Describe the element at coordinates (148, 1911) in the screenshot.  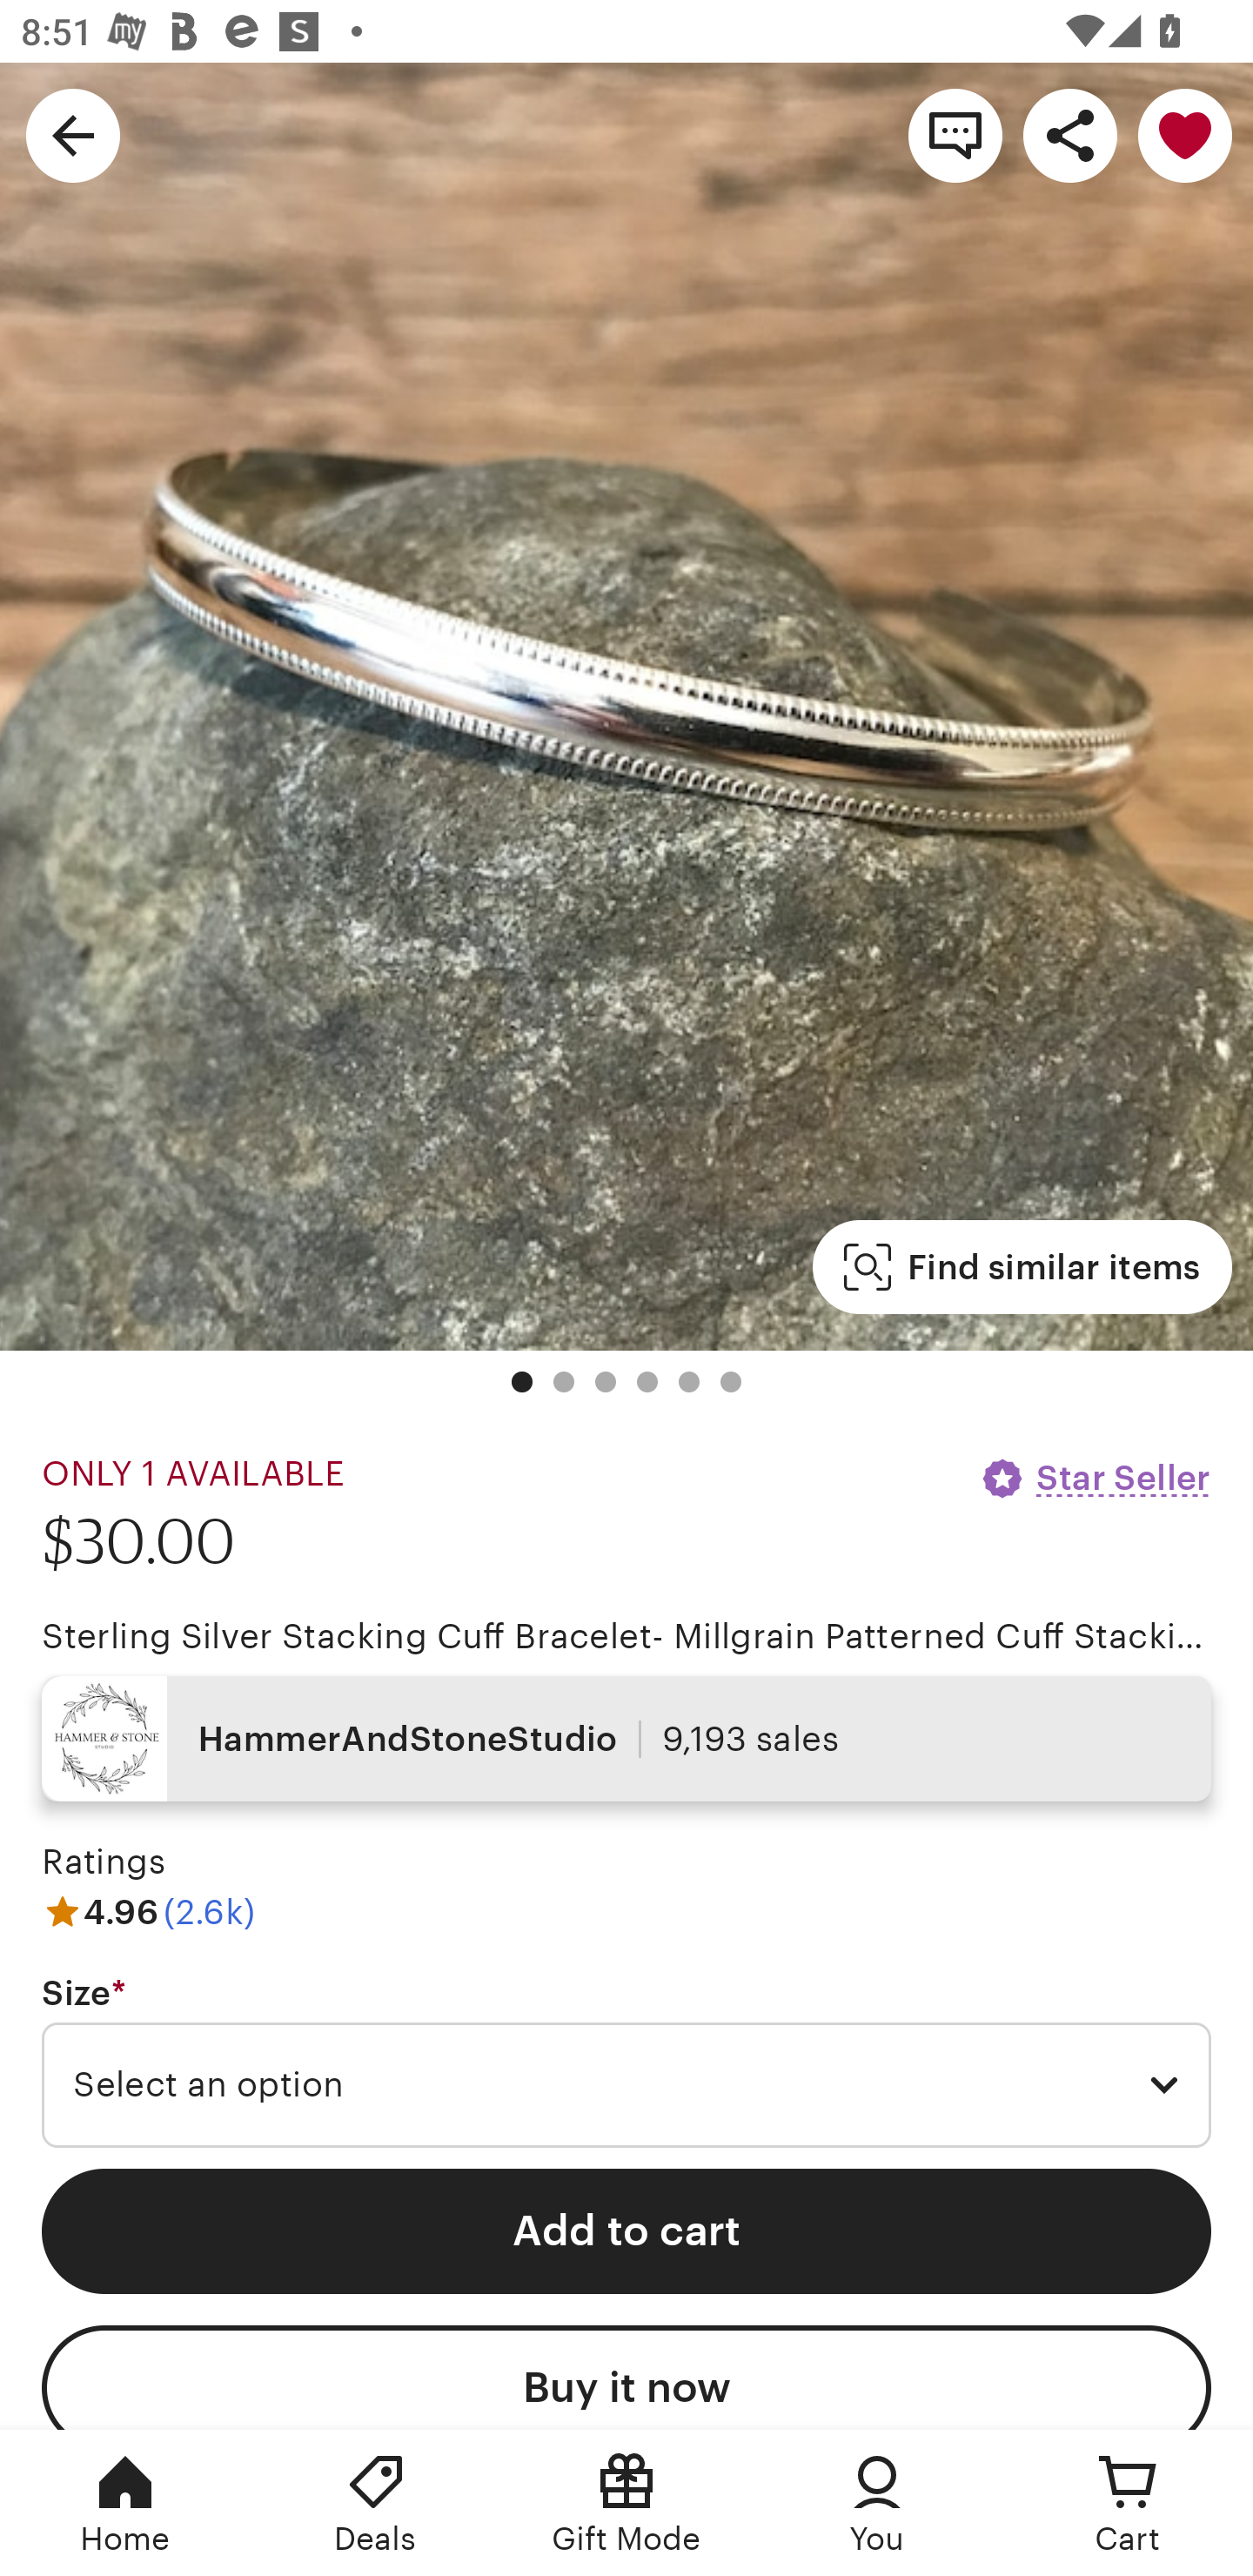
I see `4.96 (2.6k)` at that location.